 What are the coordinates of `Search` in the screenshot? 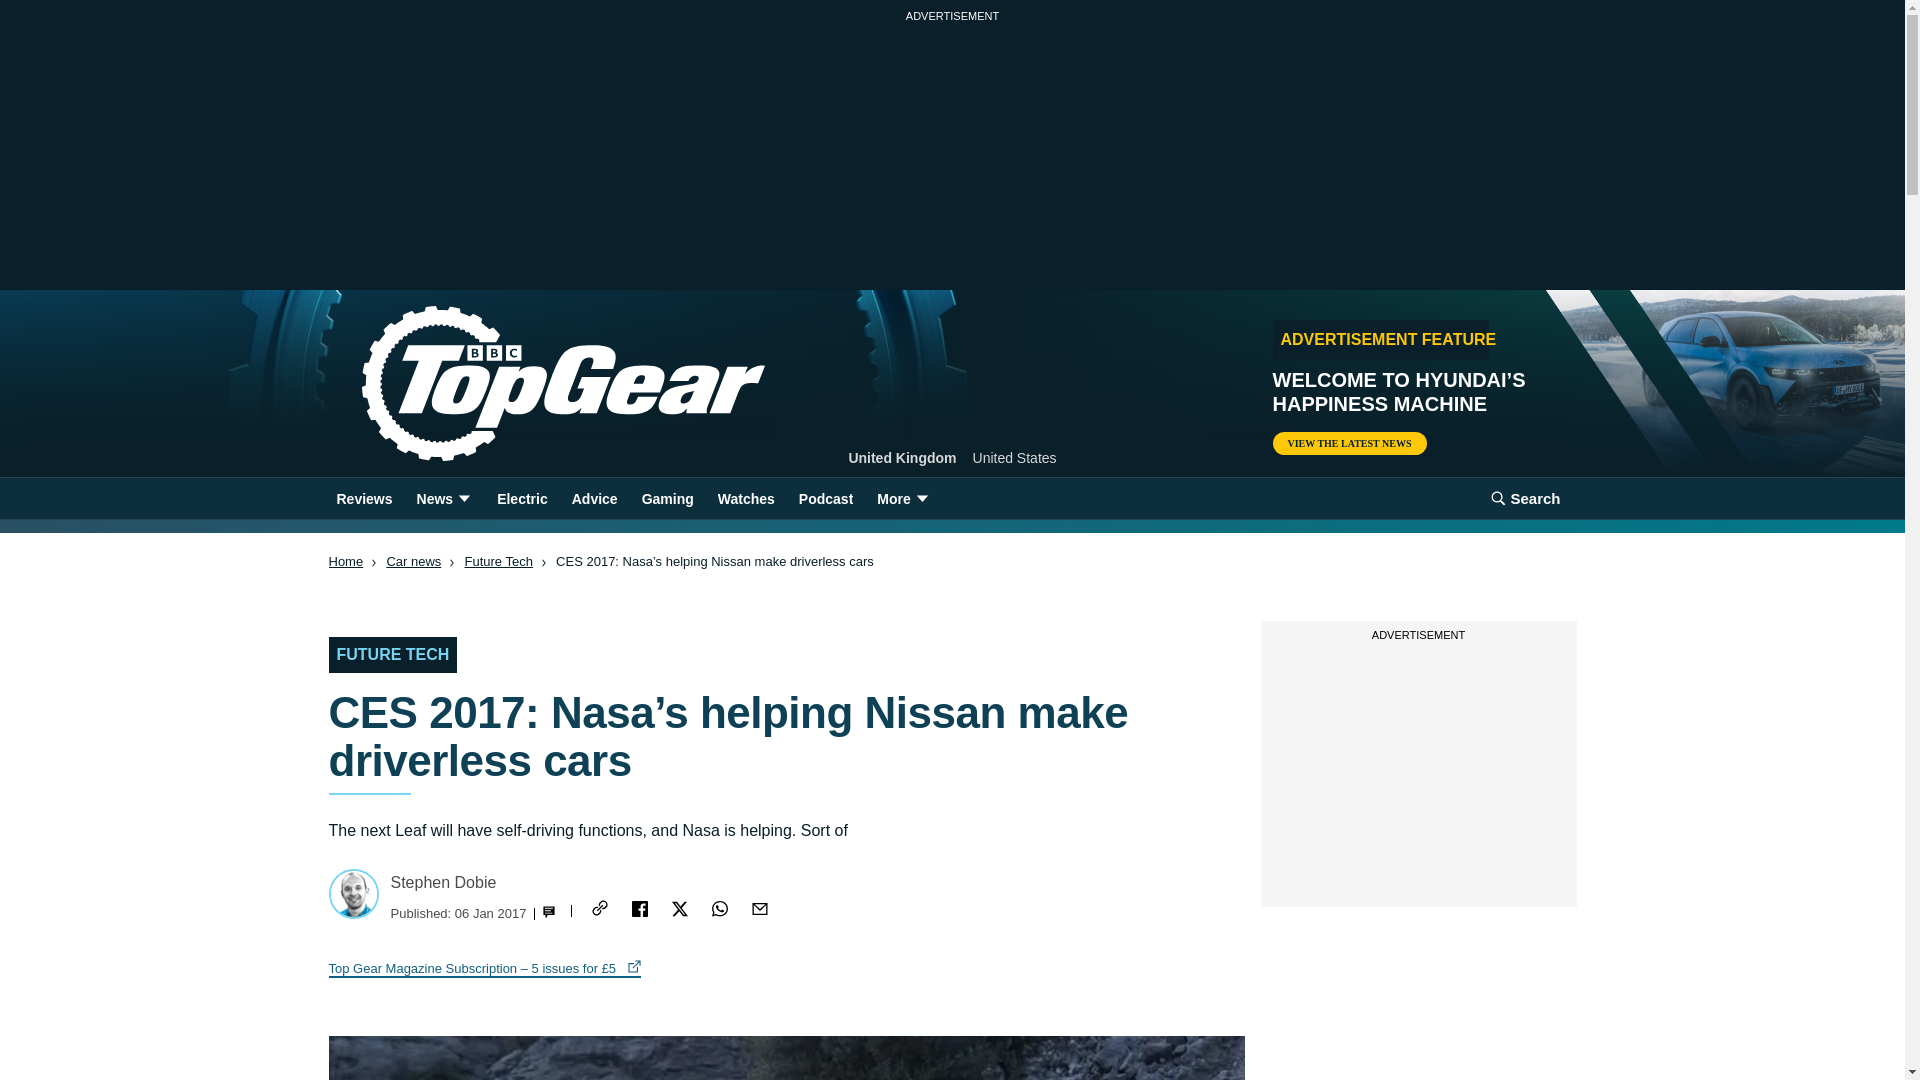 It's located at (1525, 498).